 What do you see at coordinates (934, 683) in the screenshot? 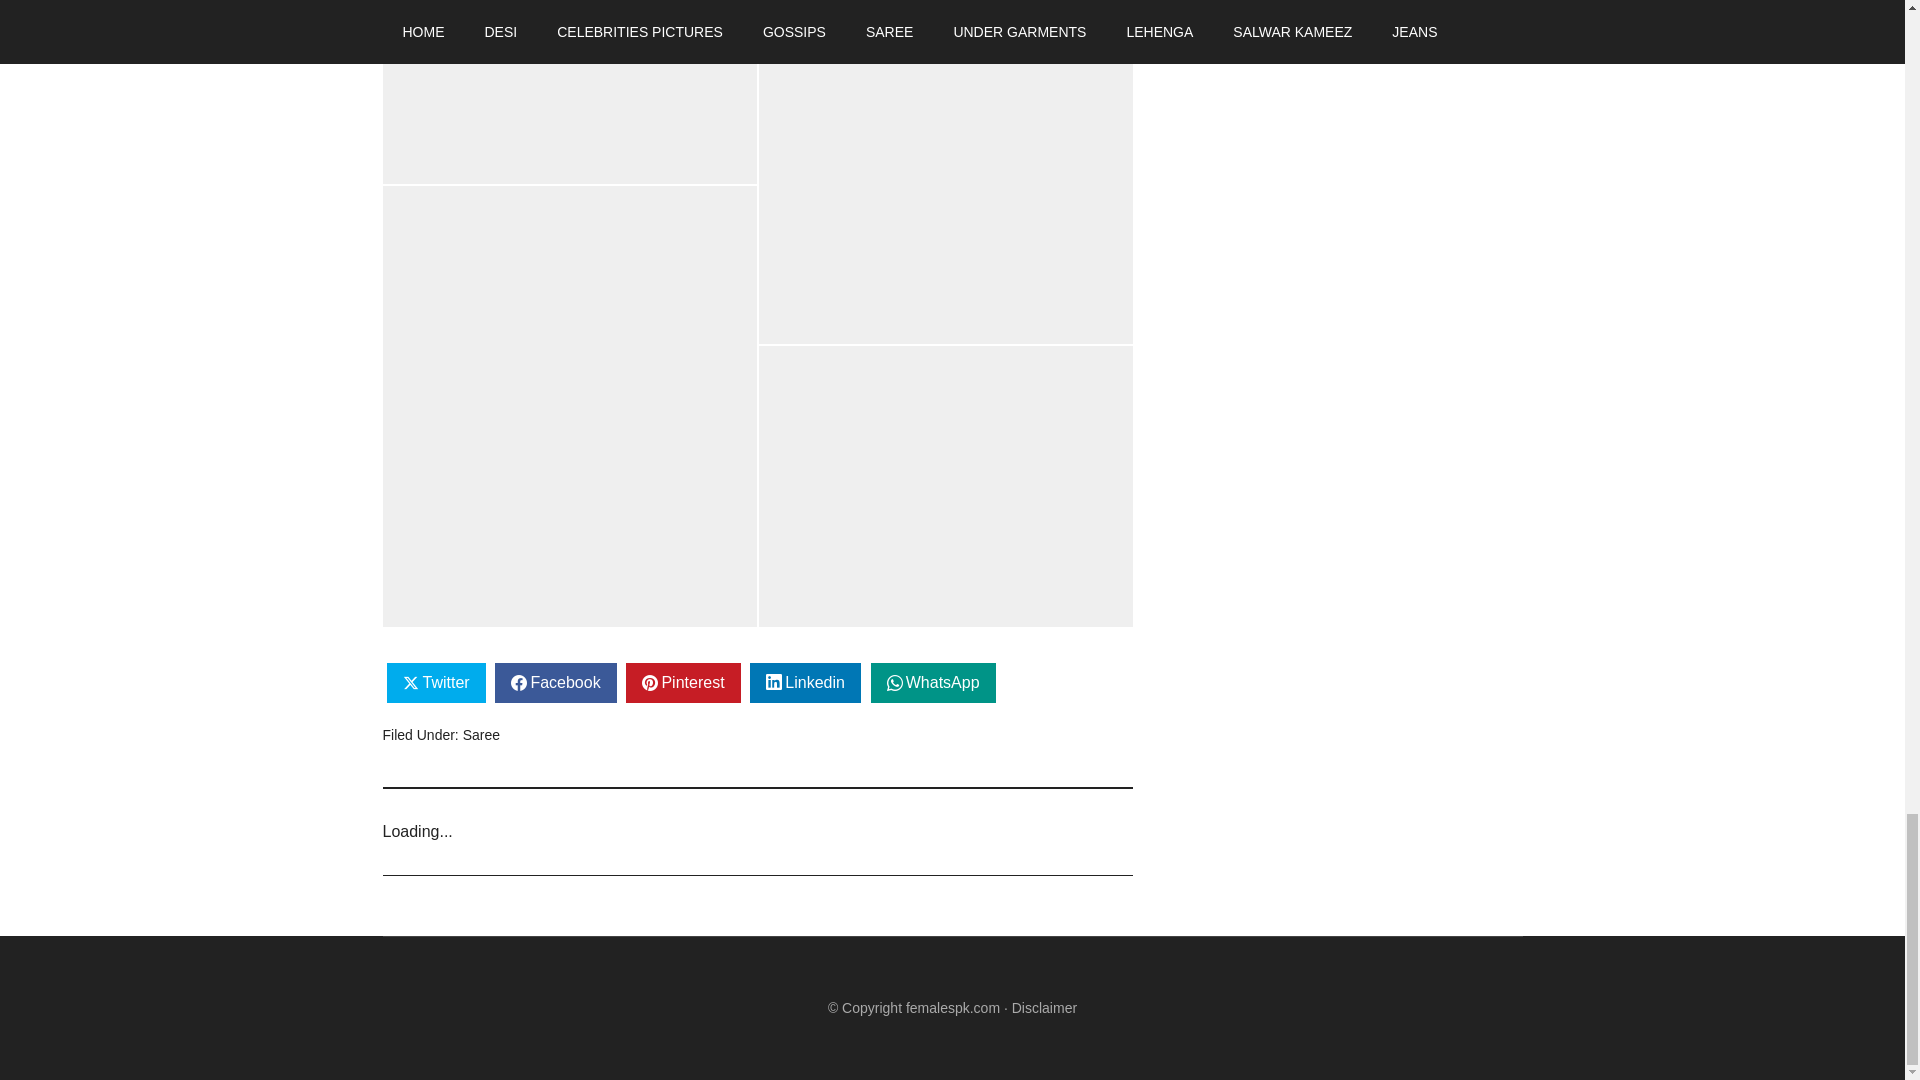
I see `WhatsApp` at bounding box center [934, 683].